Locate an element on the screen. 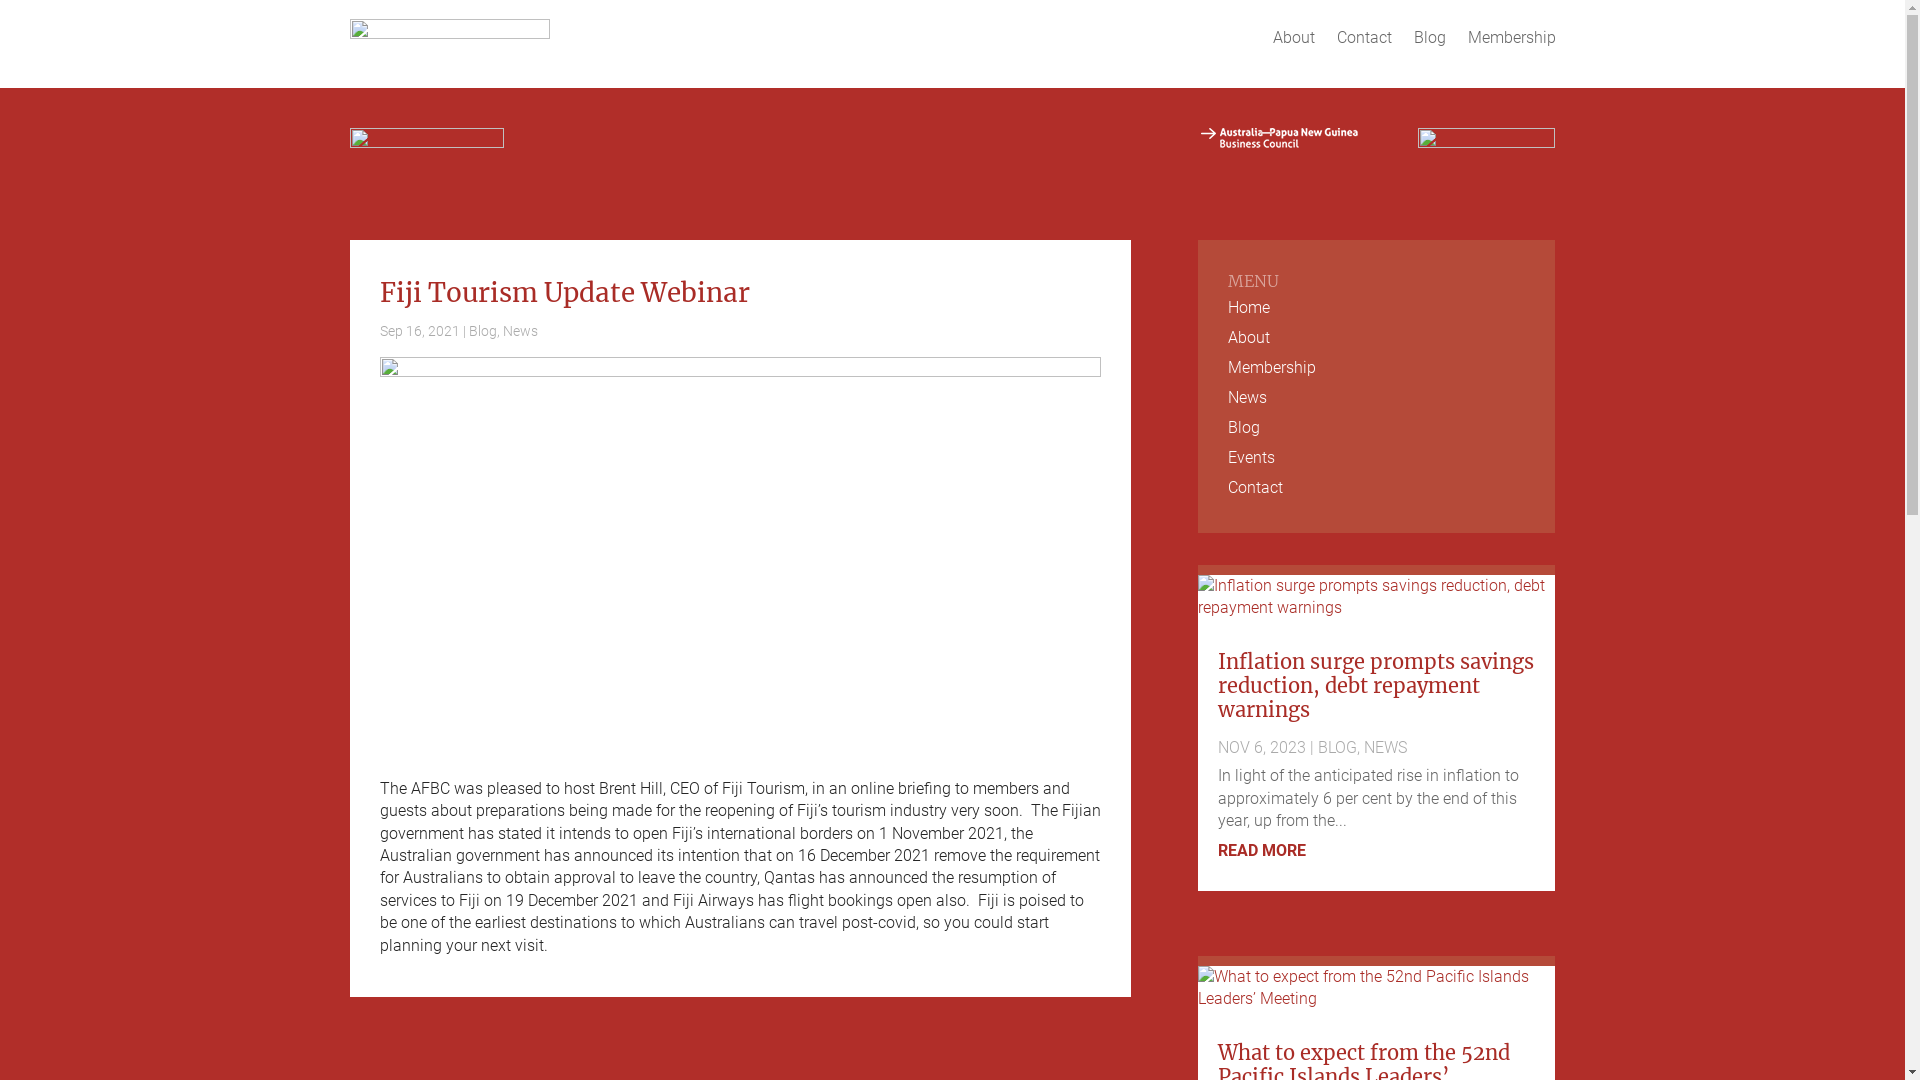  BLOG is located at coordinates (1338, 748).